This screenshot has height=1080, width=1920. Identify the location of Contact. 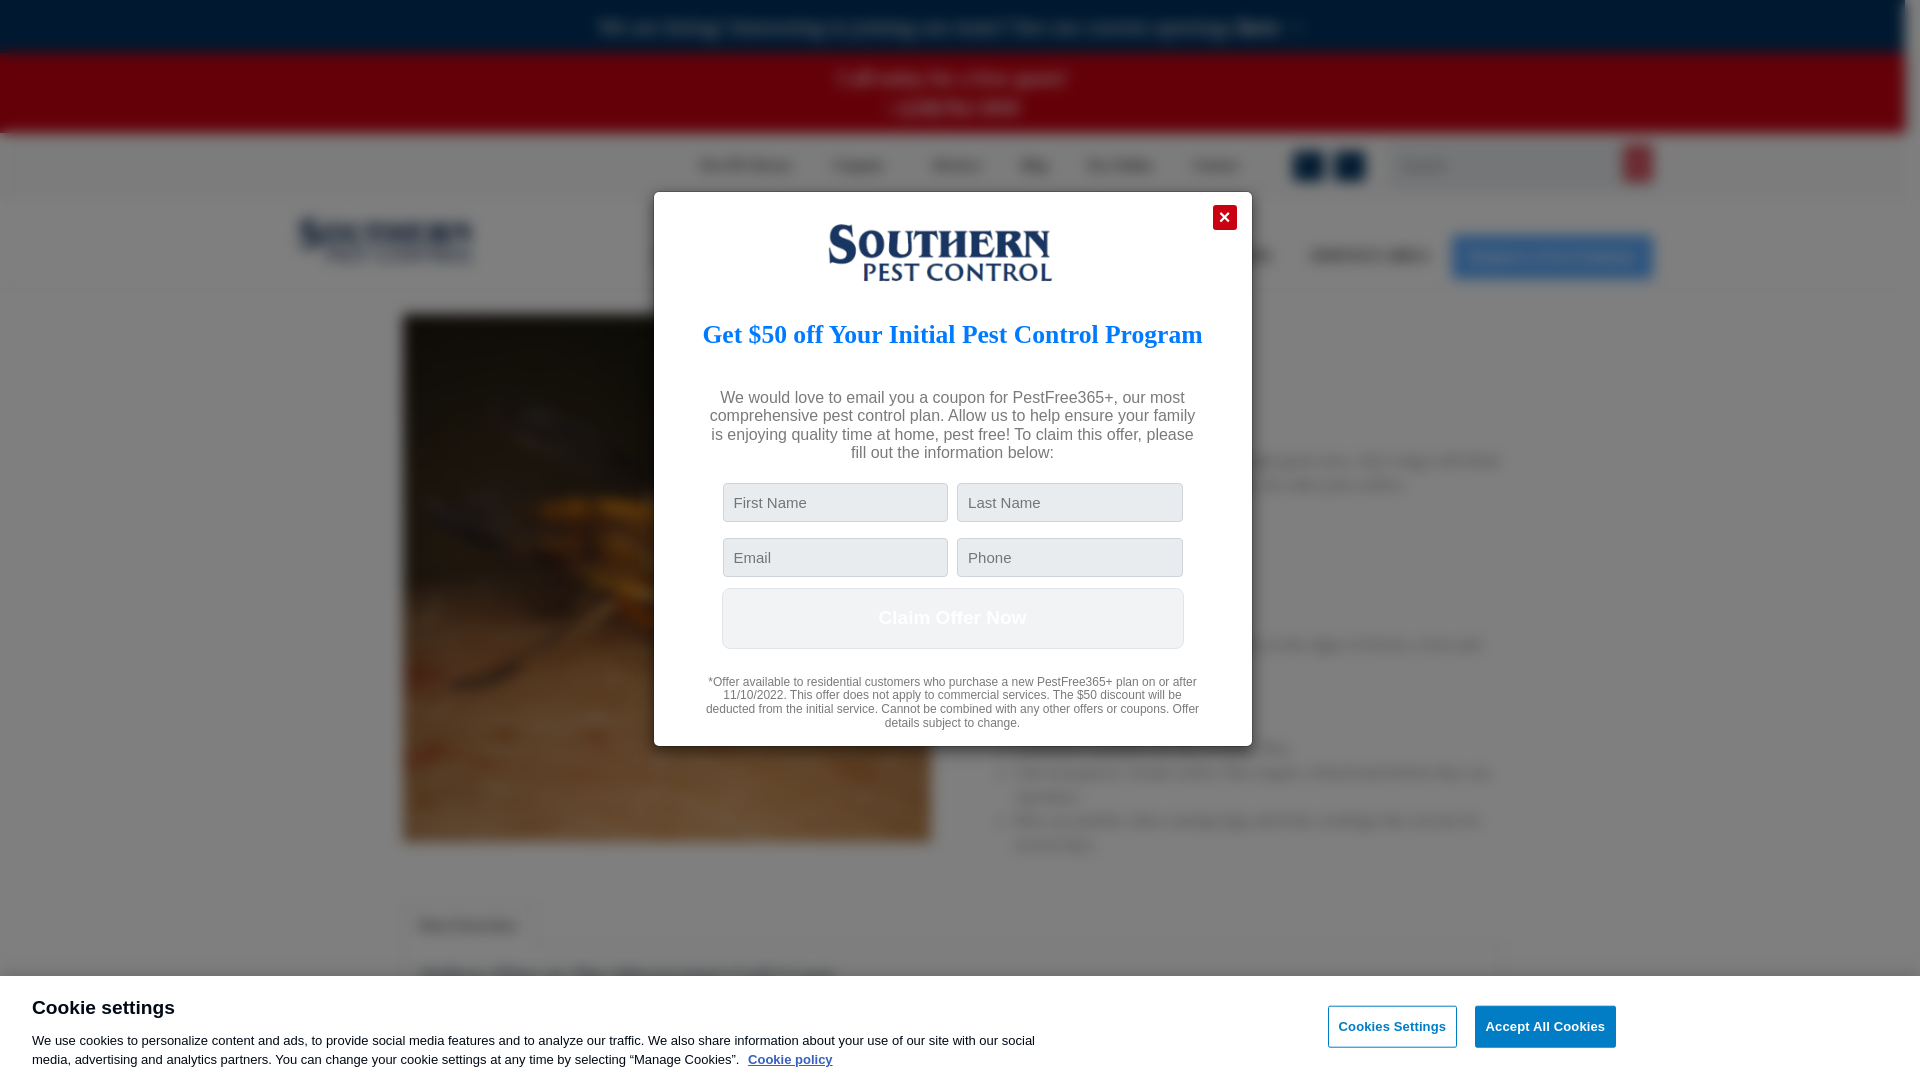
(1219, 166).